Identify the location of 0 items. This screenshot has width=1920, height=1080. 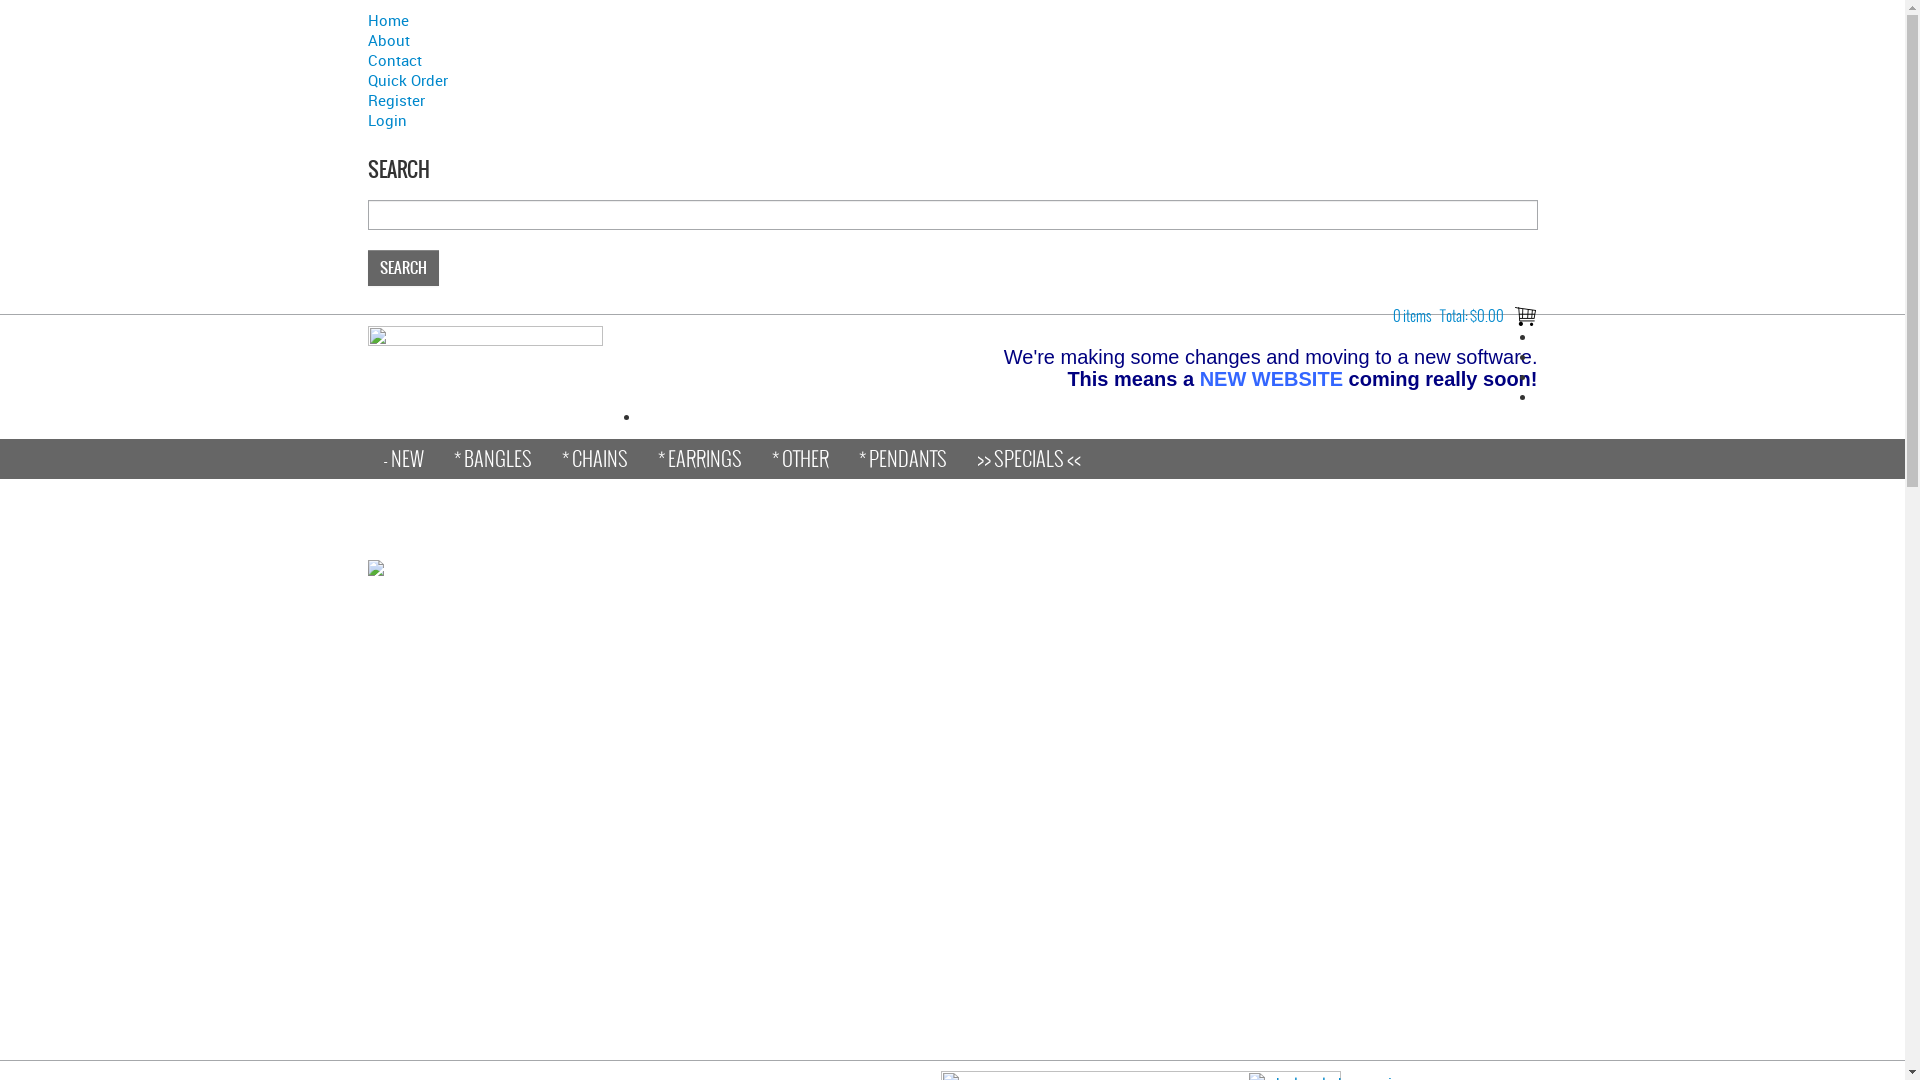
(1412, 316).